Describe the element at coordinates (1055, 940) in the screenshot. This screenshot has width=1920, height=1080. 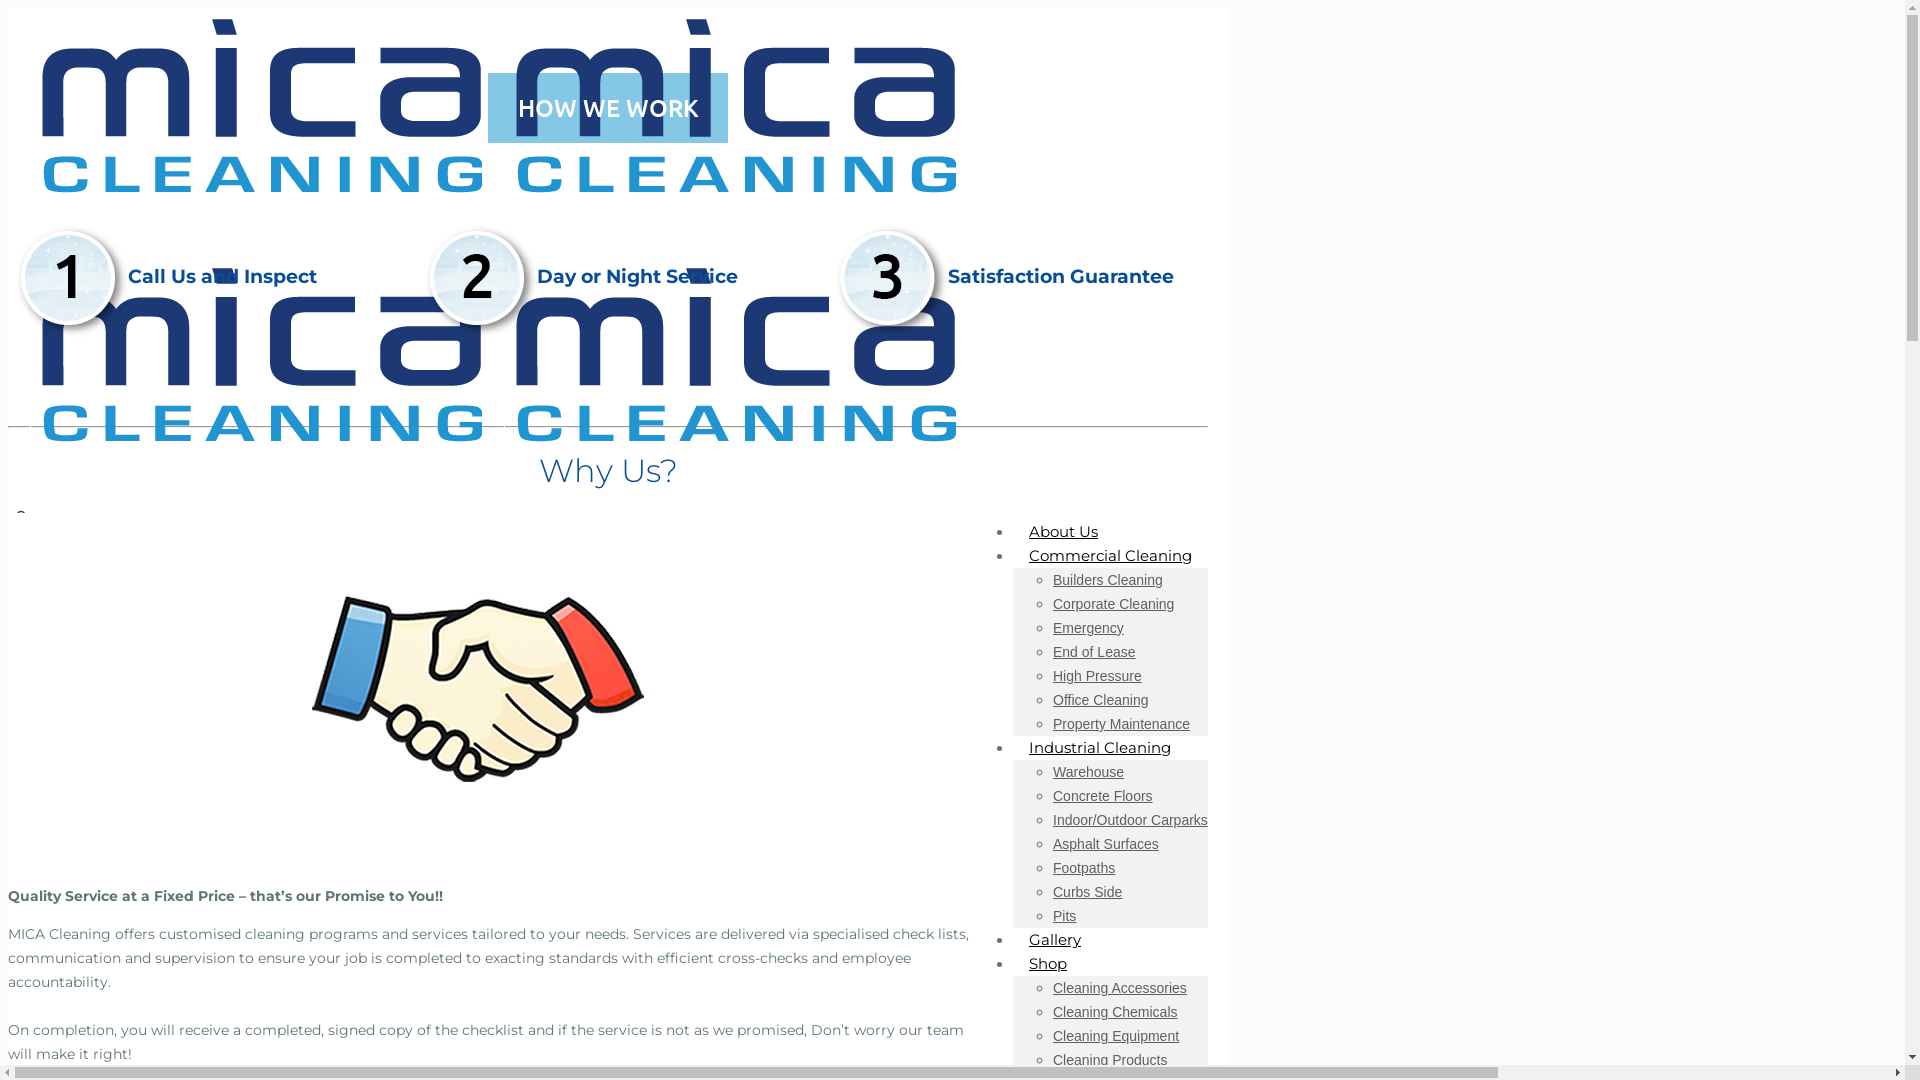
I see `Gallery` at that location.